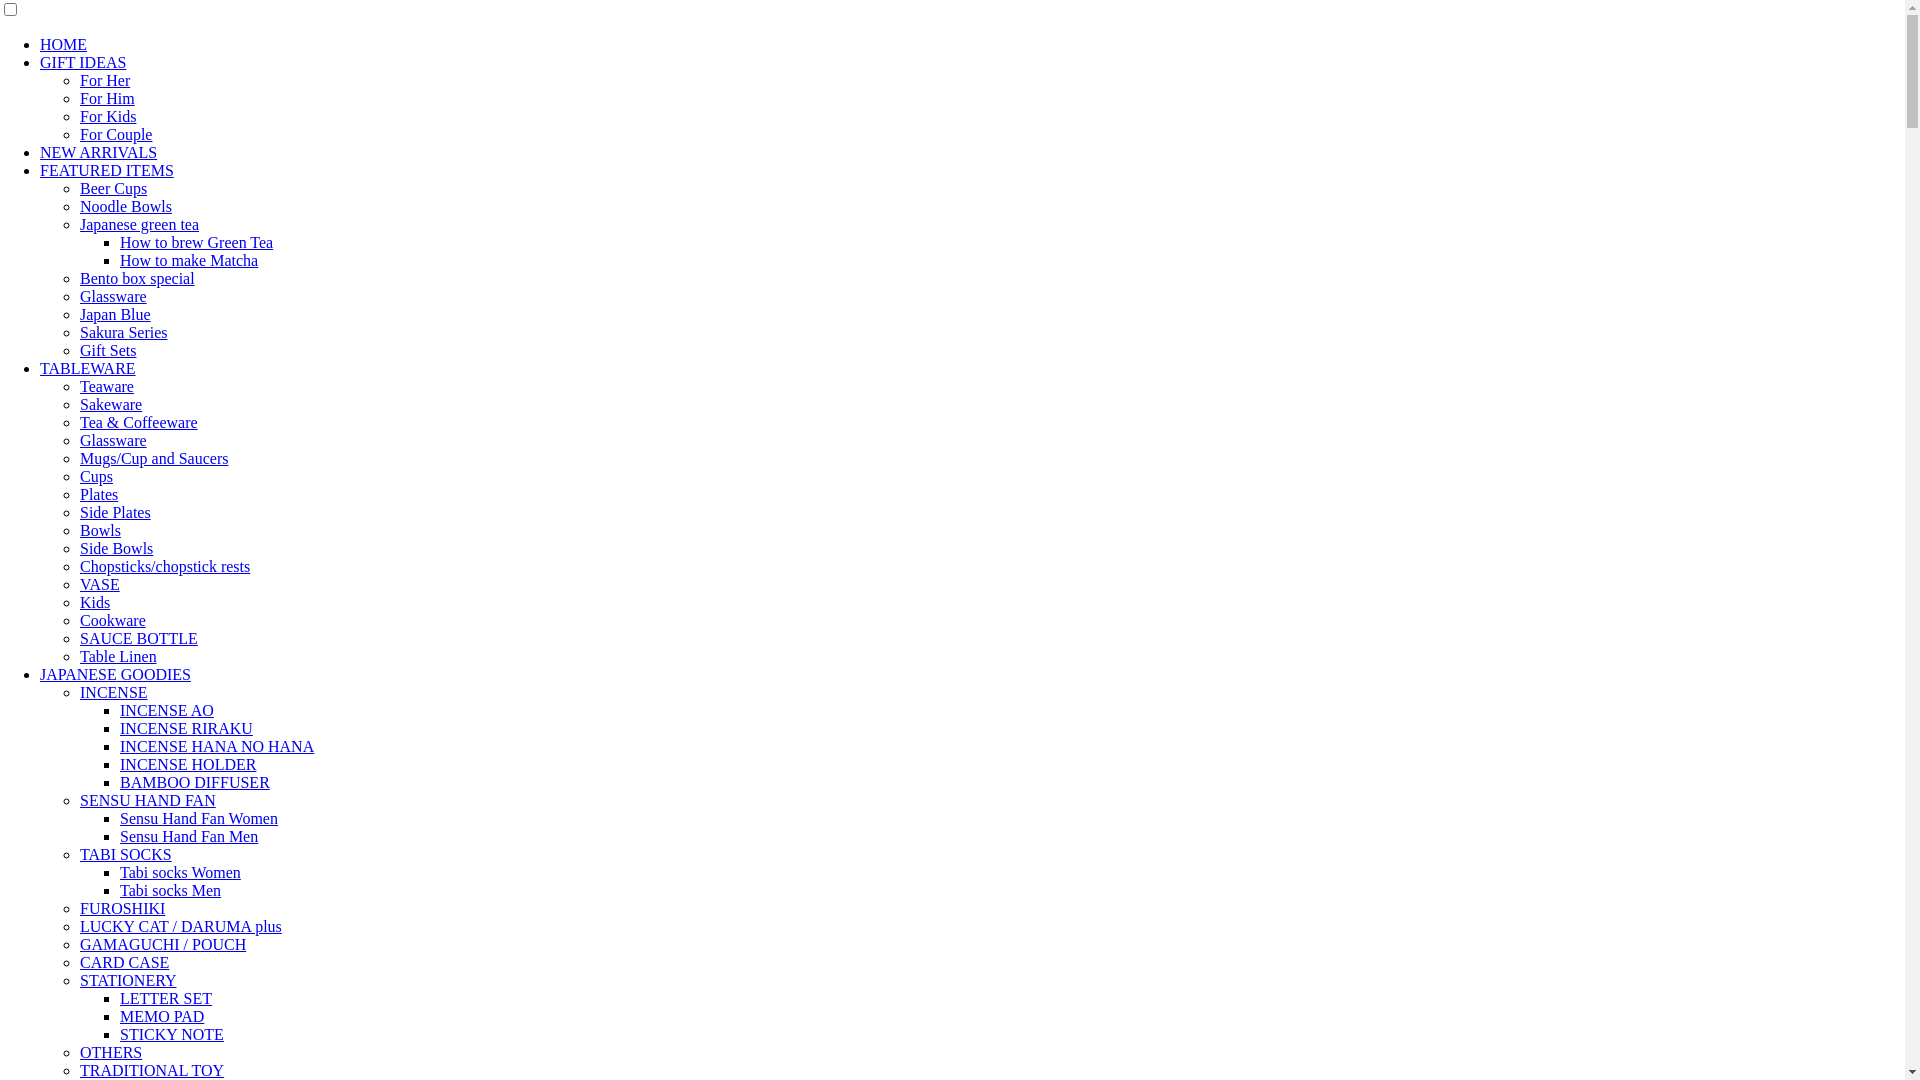  What do you see at coordinates (172, 1034) in the screenshot?
I see `STICKY NOTE` at bounding box center [172, 1034].